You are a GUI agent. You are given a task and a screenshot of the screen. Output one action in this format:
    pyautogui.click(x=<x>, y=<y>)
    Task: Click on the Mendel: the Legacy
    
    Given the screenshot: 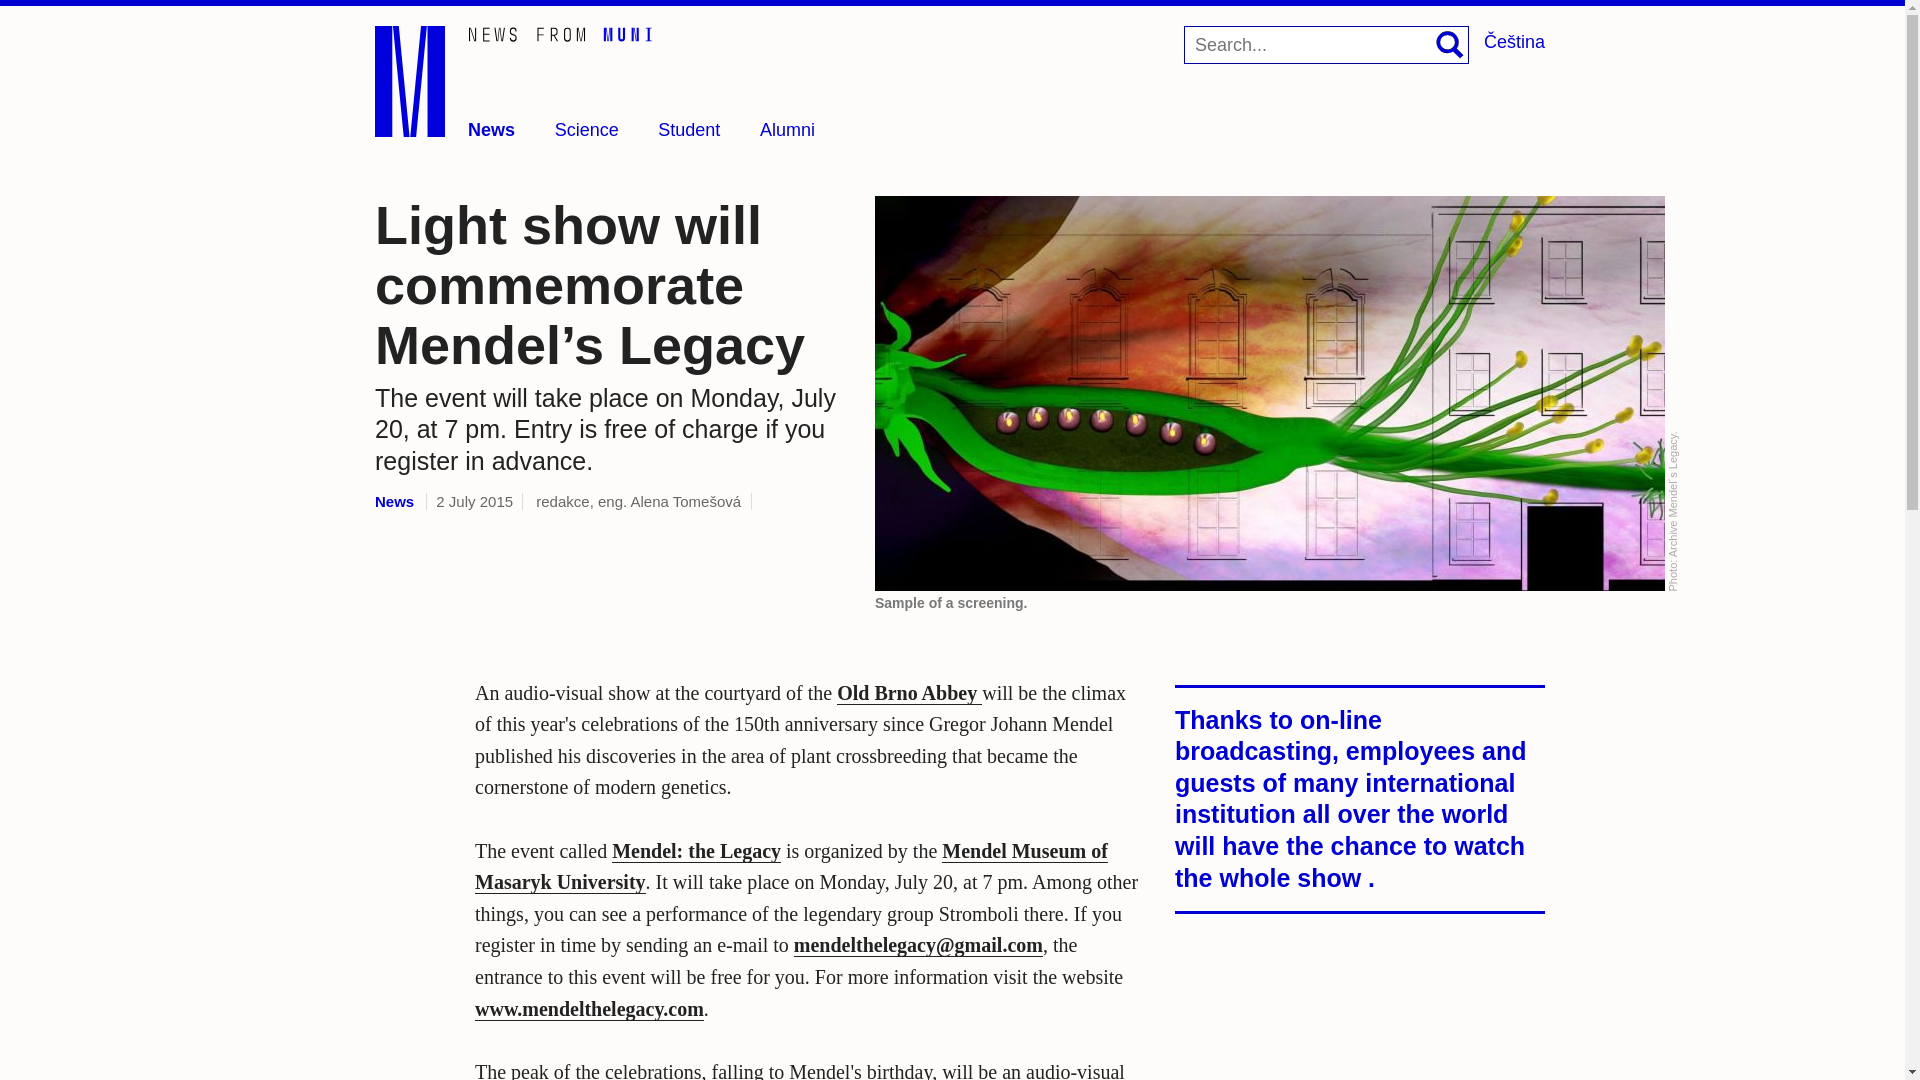 What is the action you would take?
    pyautogui.click(x=696, y=851)
    